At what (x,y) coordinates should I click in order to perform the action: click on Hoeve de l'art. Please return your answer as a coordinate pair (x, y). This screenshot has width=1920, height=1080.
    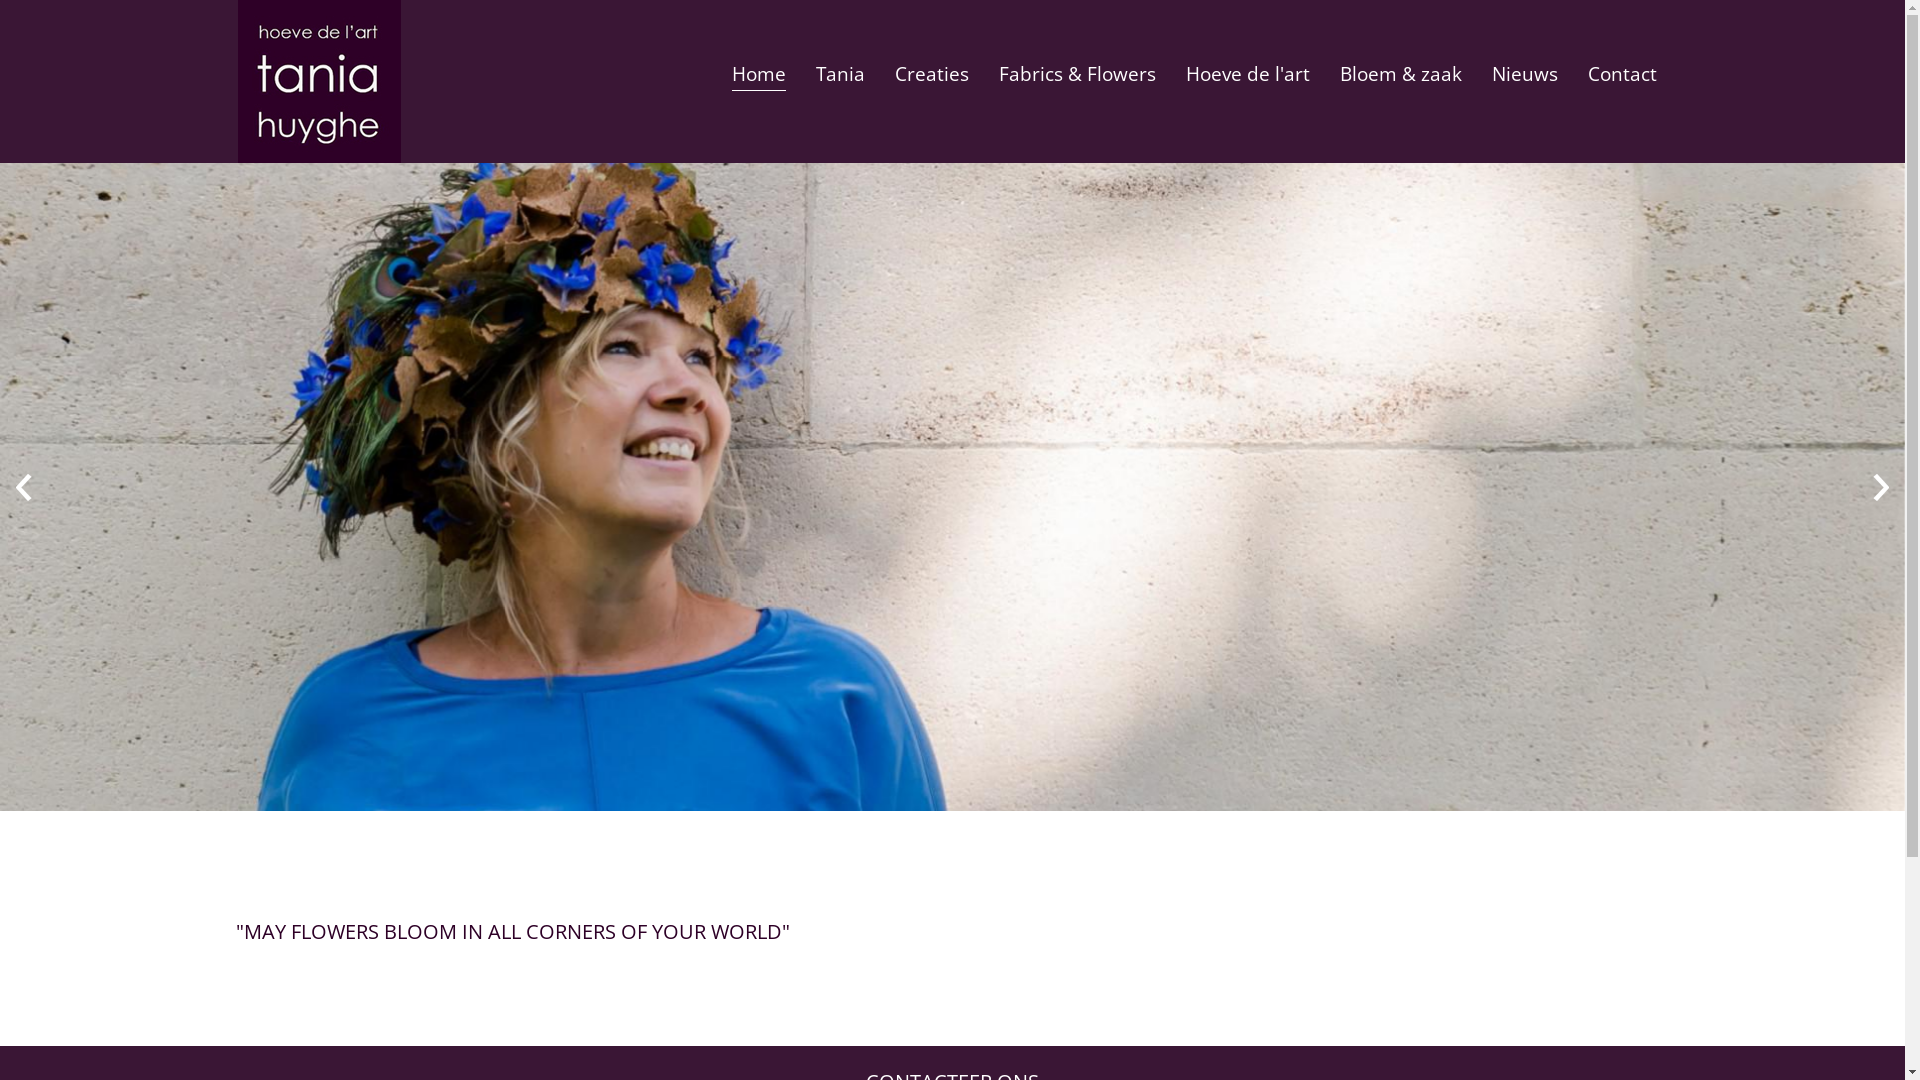
    Looking at the image, I should click on (1248, 72).